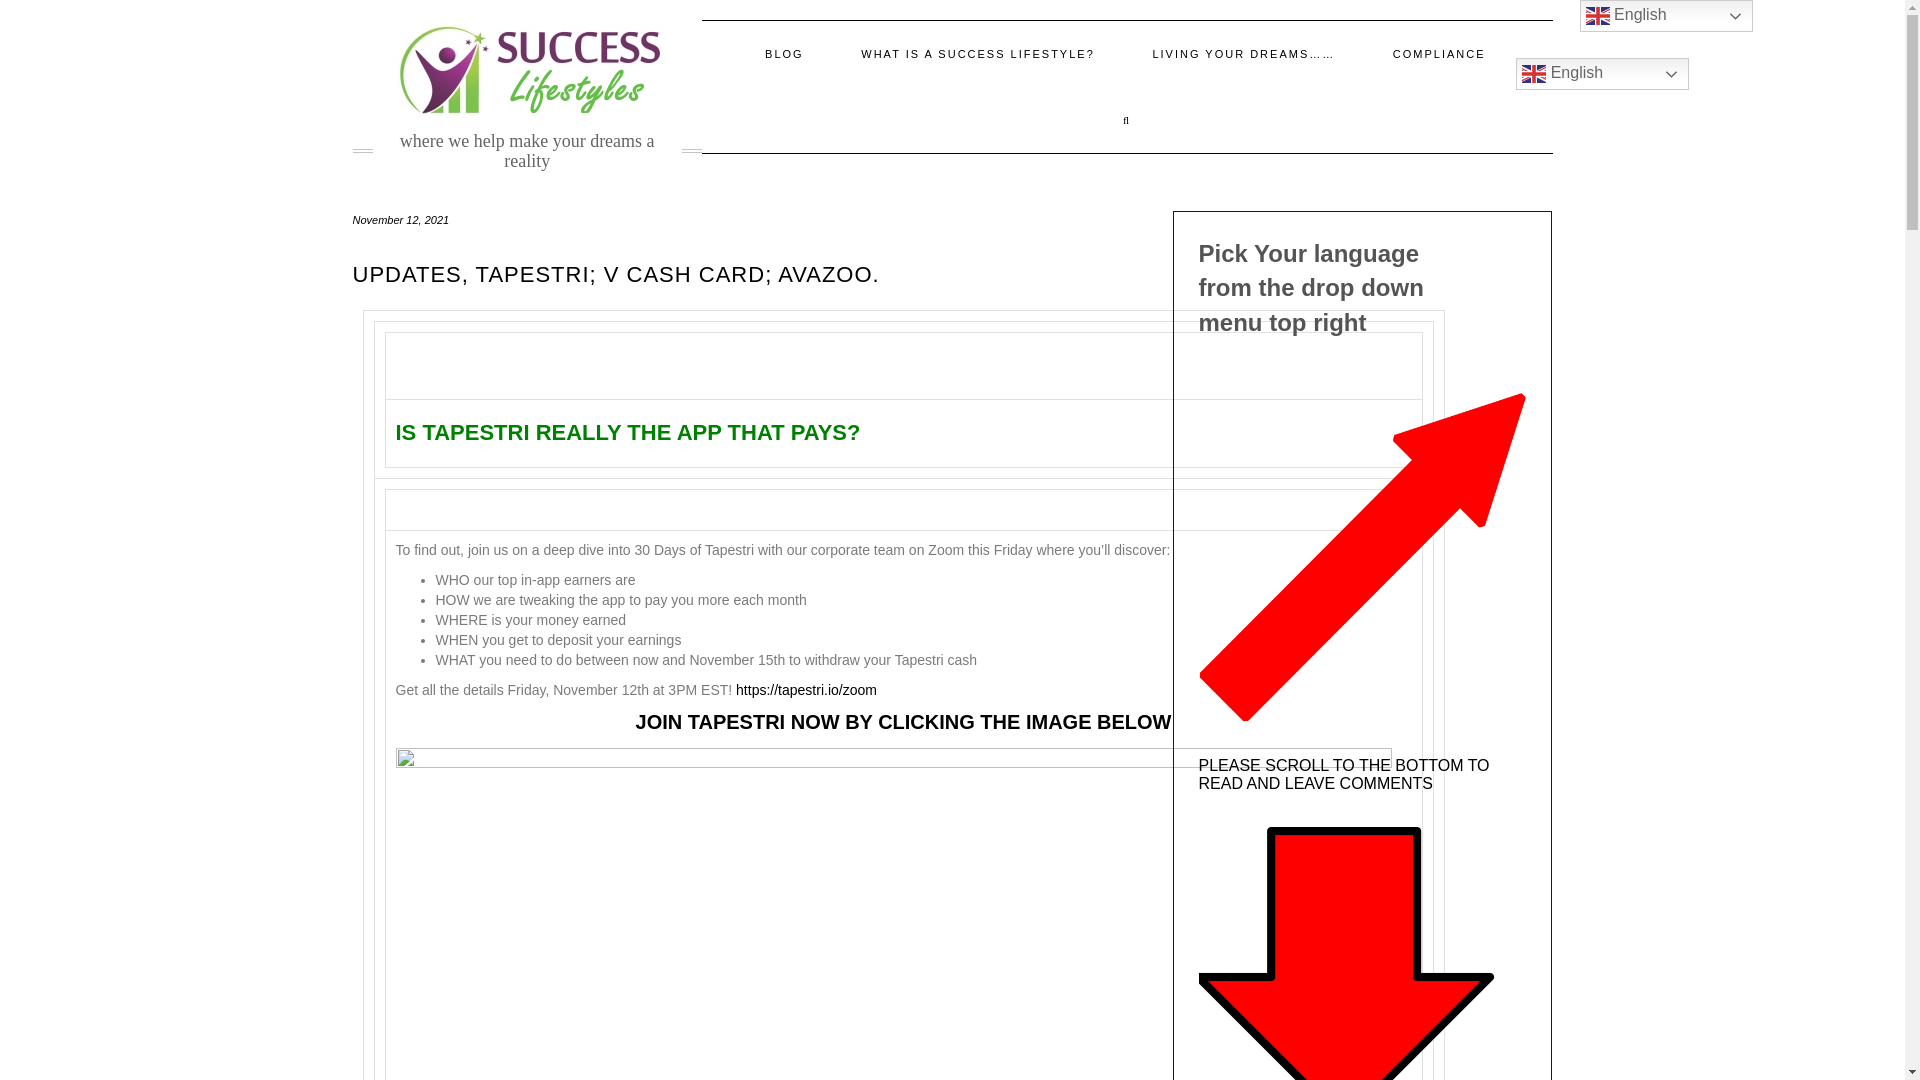 This screenshot has width=1920, height=1080. I want to click on BLOG, so click(784, 54).